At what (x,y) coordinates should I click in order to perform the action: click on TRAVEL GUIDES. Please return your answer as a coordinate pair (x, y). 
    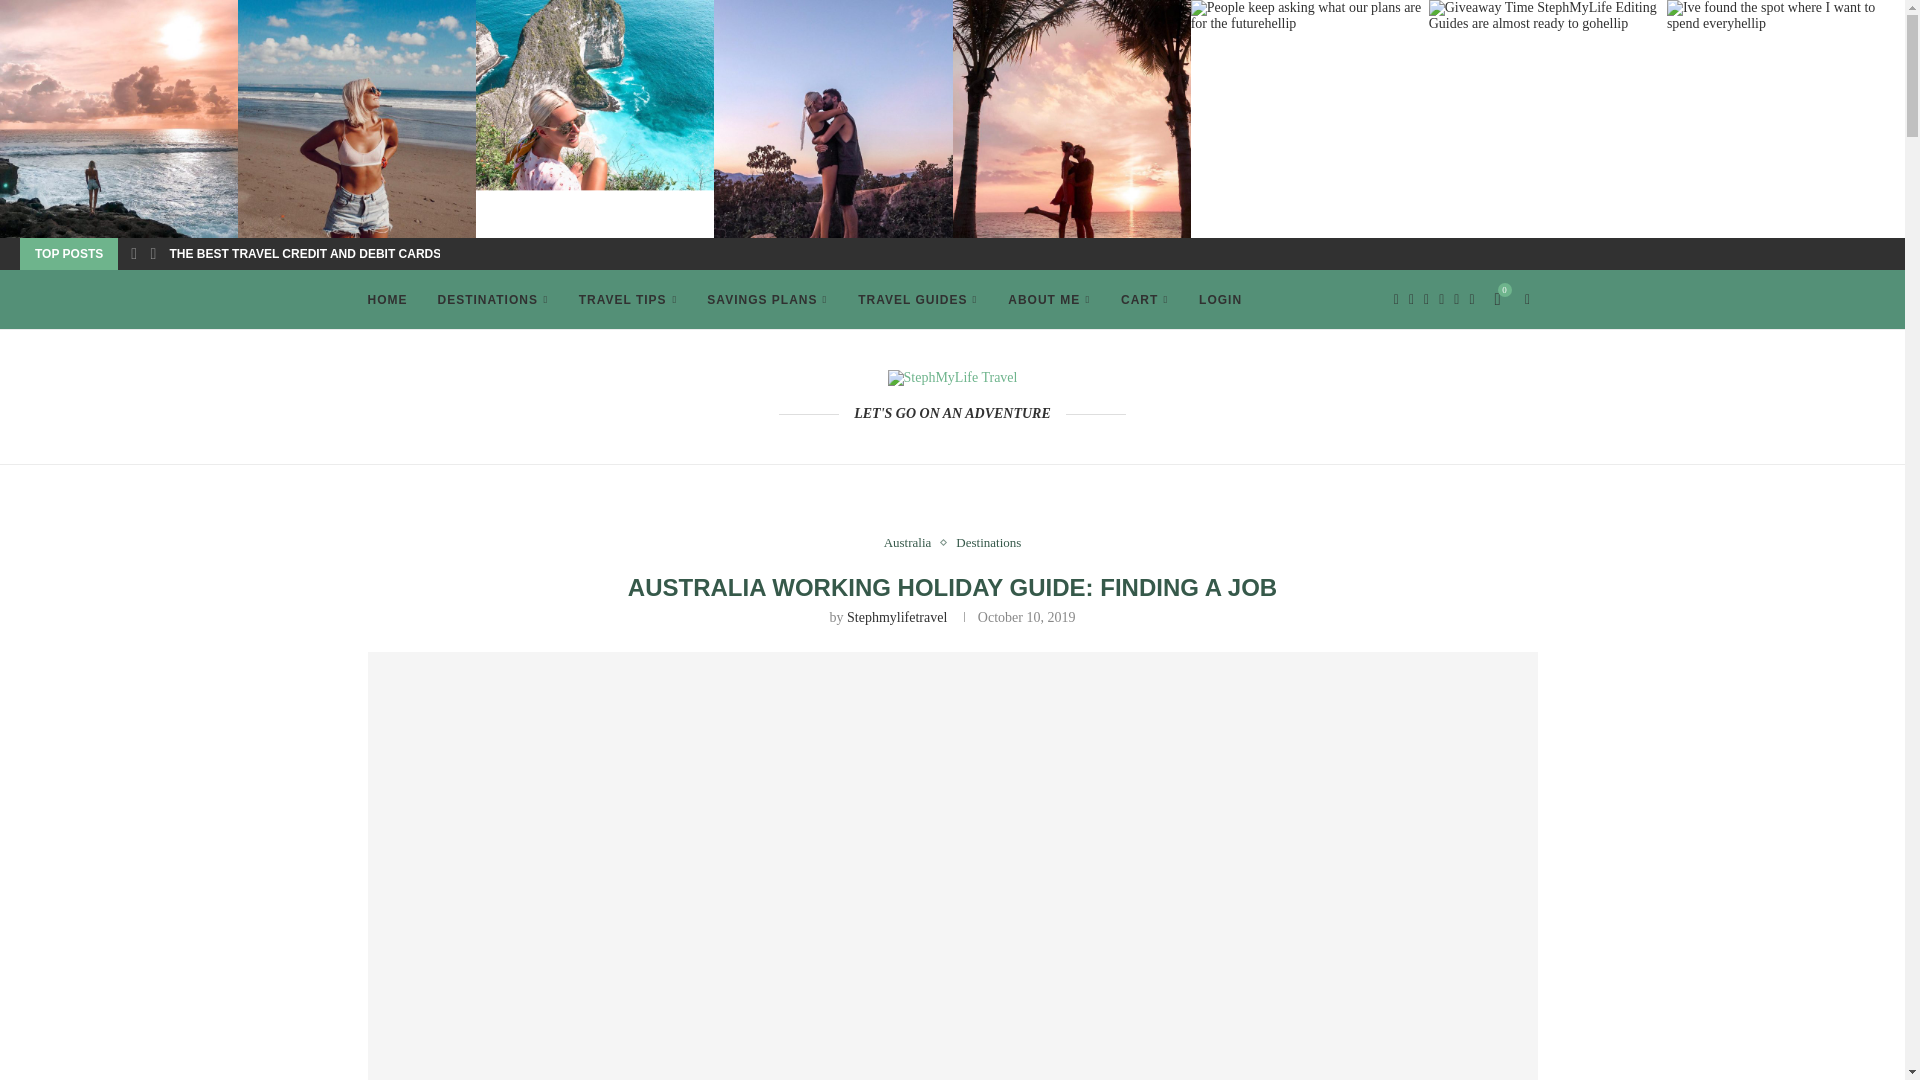
    Looking at the image, I should click on (918, 300).